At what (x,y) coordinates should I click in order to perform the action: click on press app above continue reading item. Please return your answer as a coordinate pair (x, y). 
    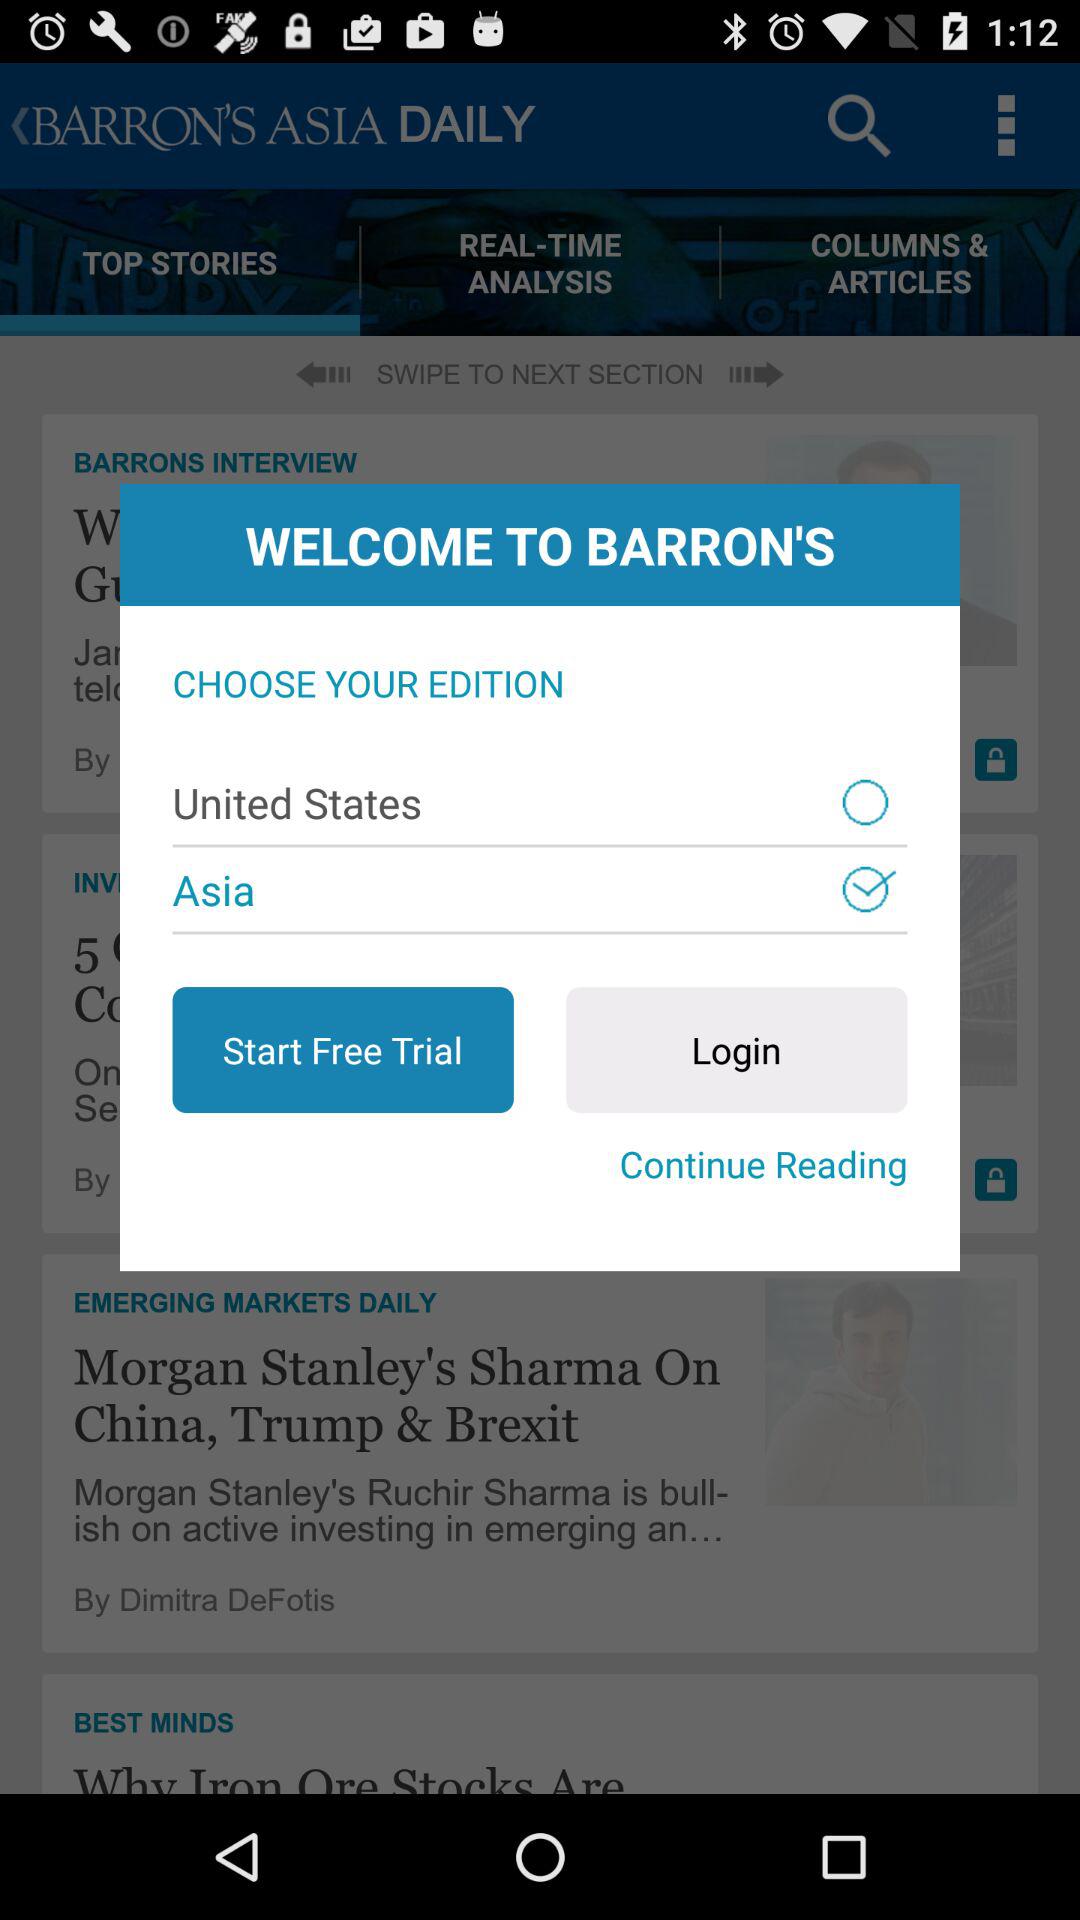
    Looking at the image, I should click on (342, 1050).